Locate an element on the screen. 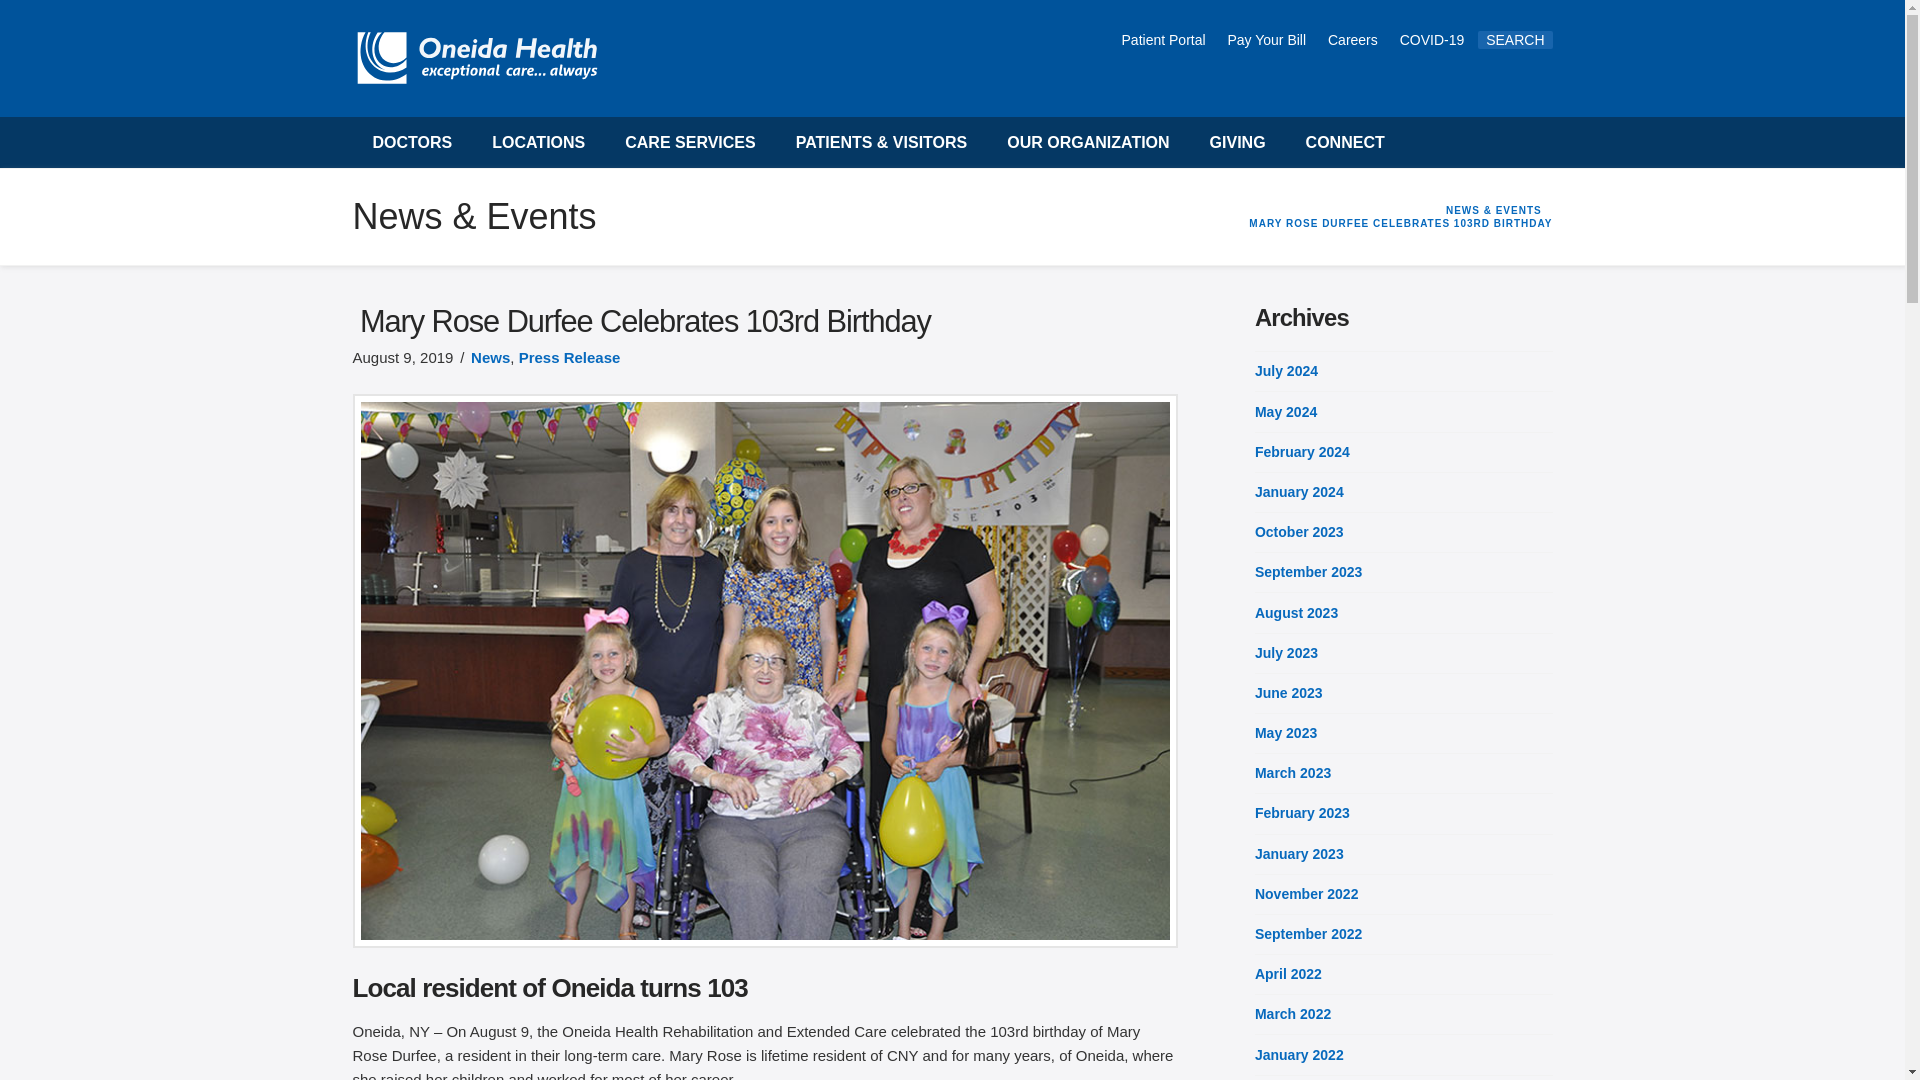 This screenshot has height=1080, width=1920. Patient Portal is located at coordinates (1164, 40).